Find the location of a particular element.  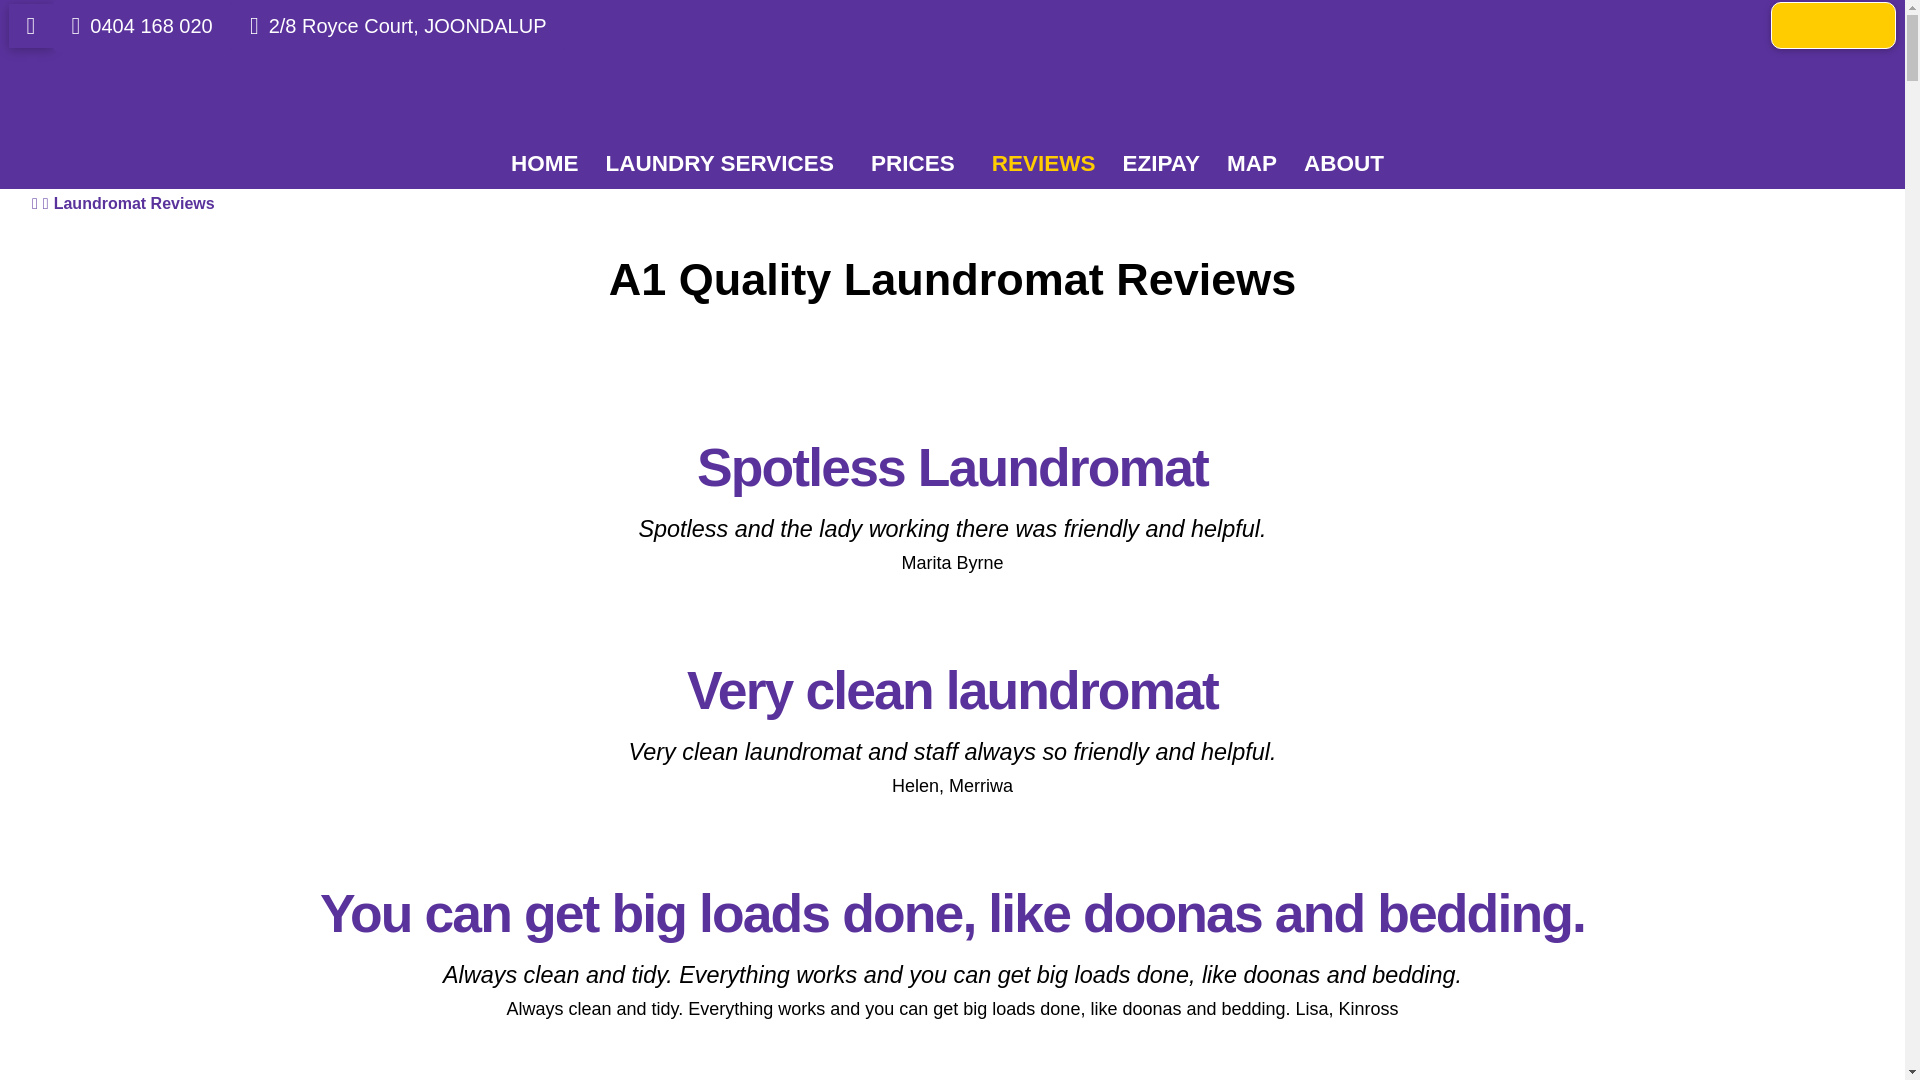

EZIPAY is located at coordinates (1161, 164).